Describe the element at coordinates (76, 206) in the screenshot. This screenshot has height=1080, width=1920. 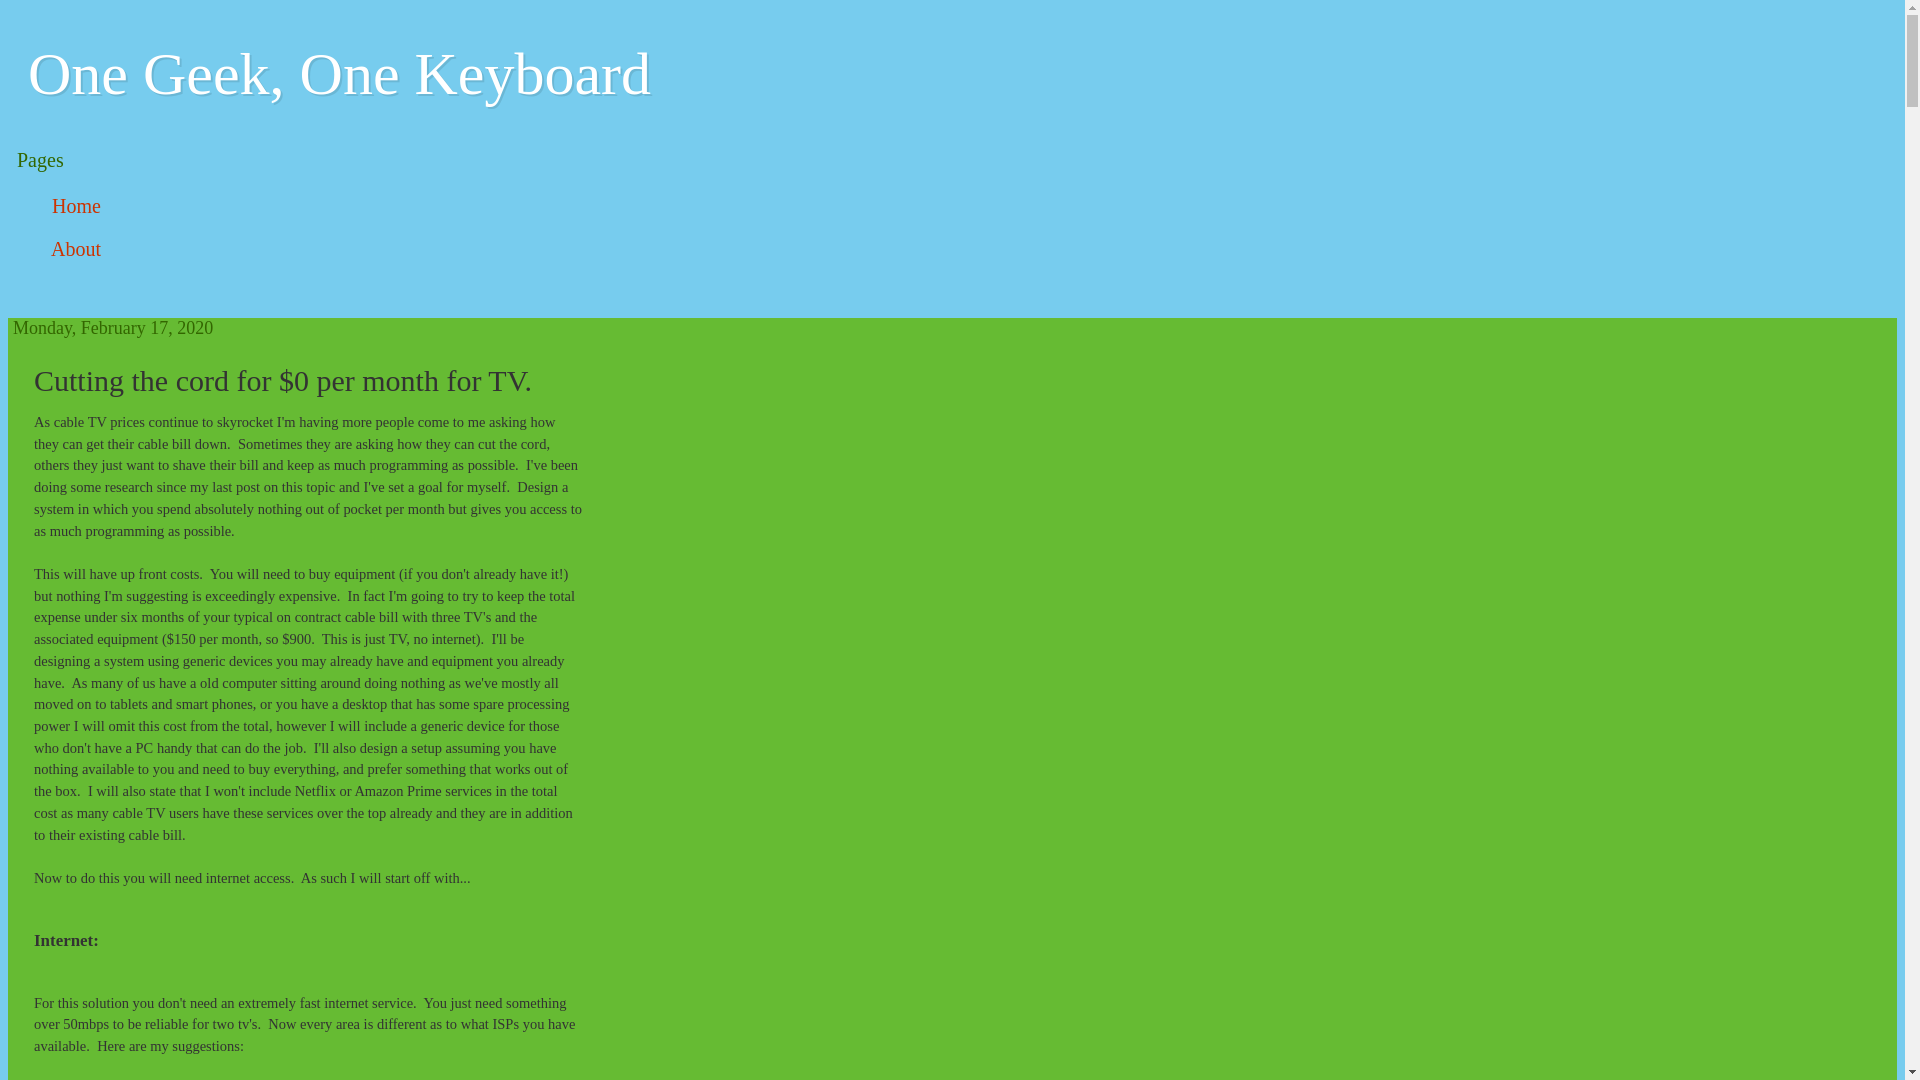
I see `Home` at that location.